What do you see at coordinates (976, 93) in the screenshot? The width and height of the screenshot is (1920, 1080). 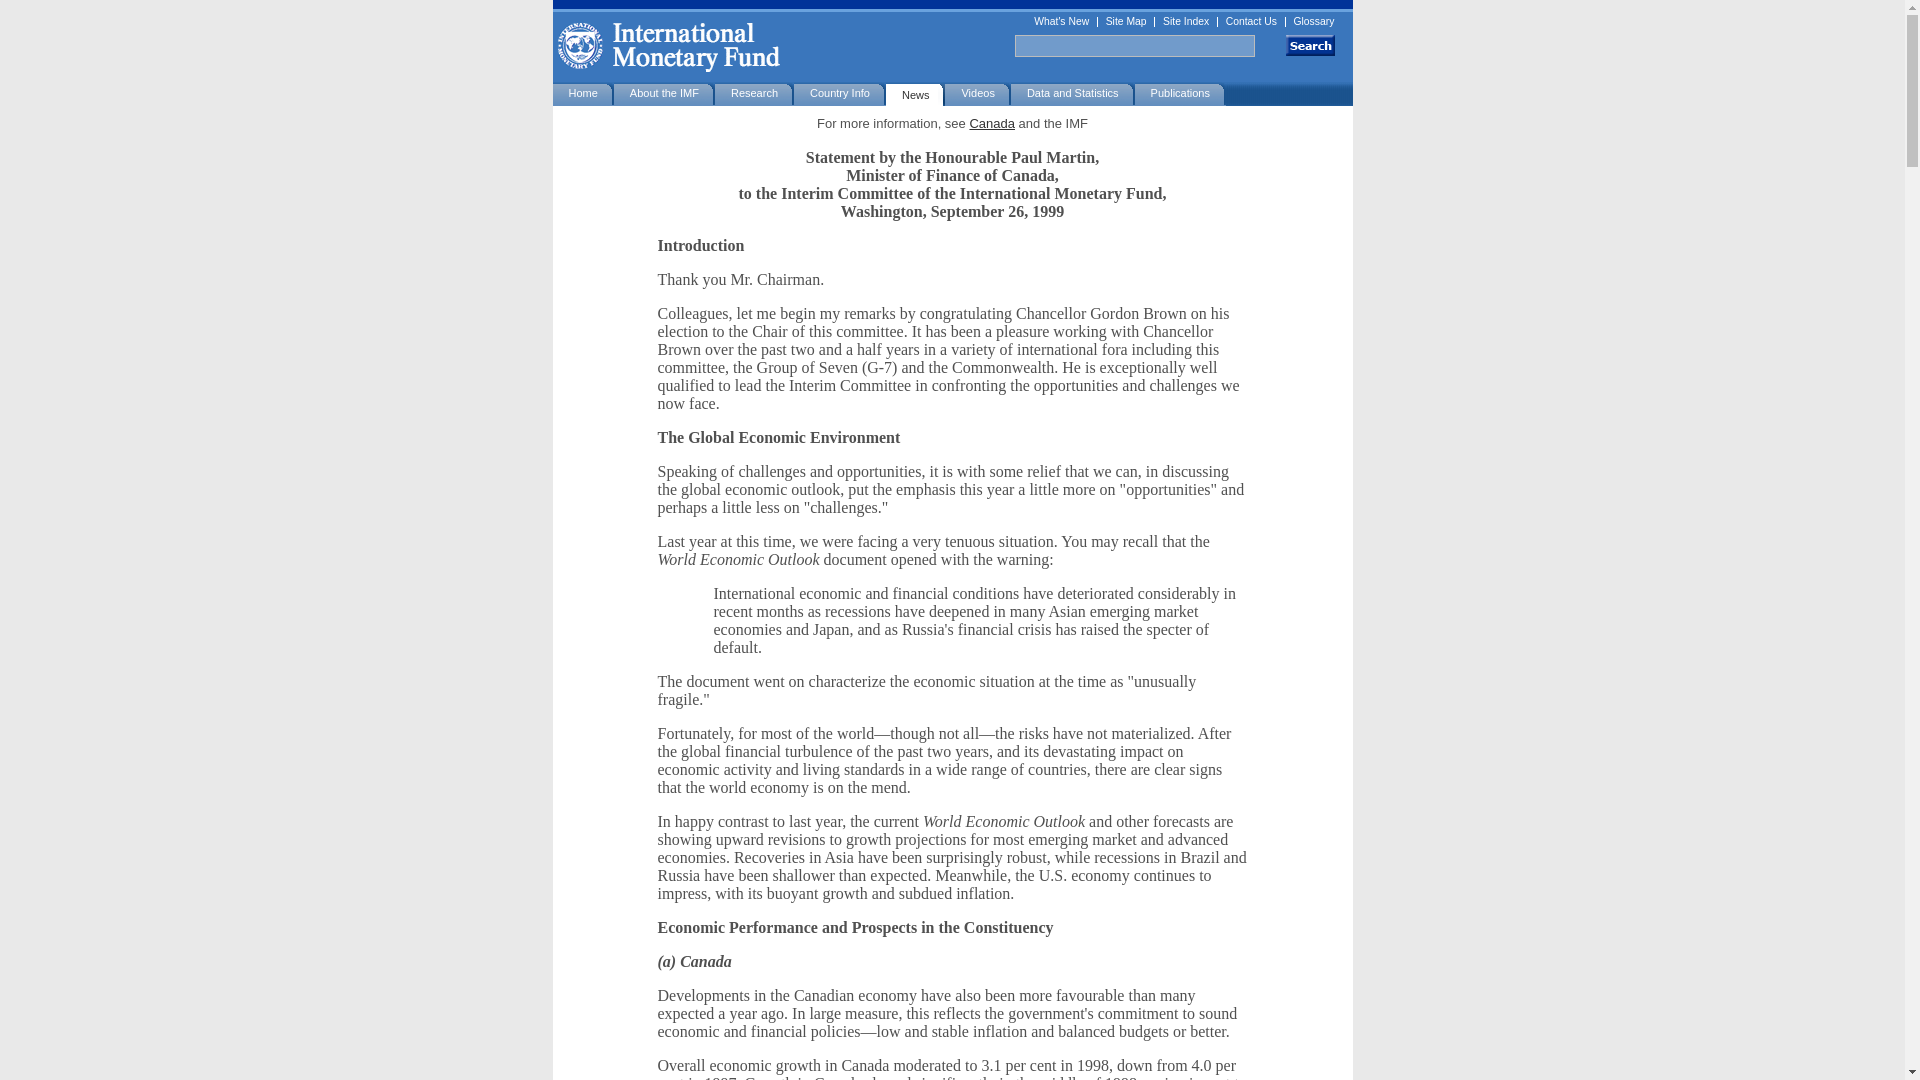 I see `Videos` at bounding box center [976, 93].